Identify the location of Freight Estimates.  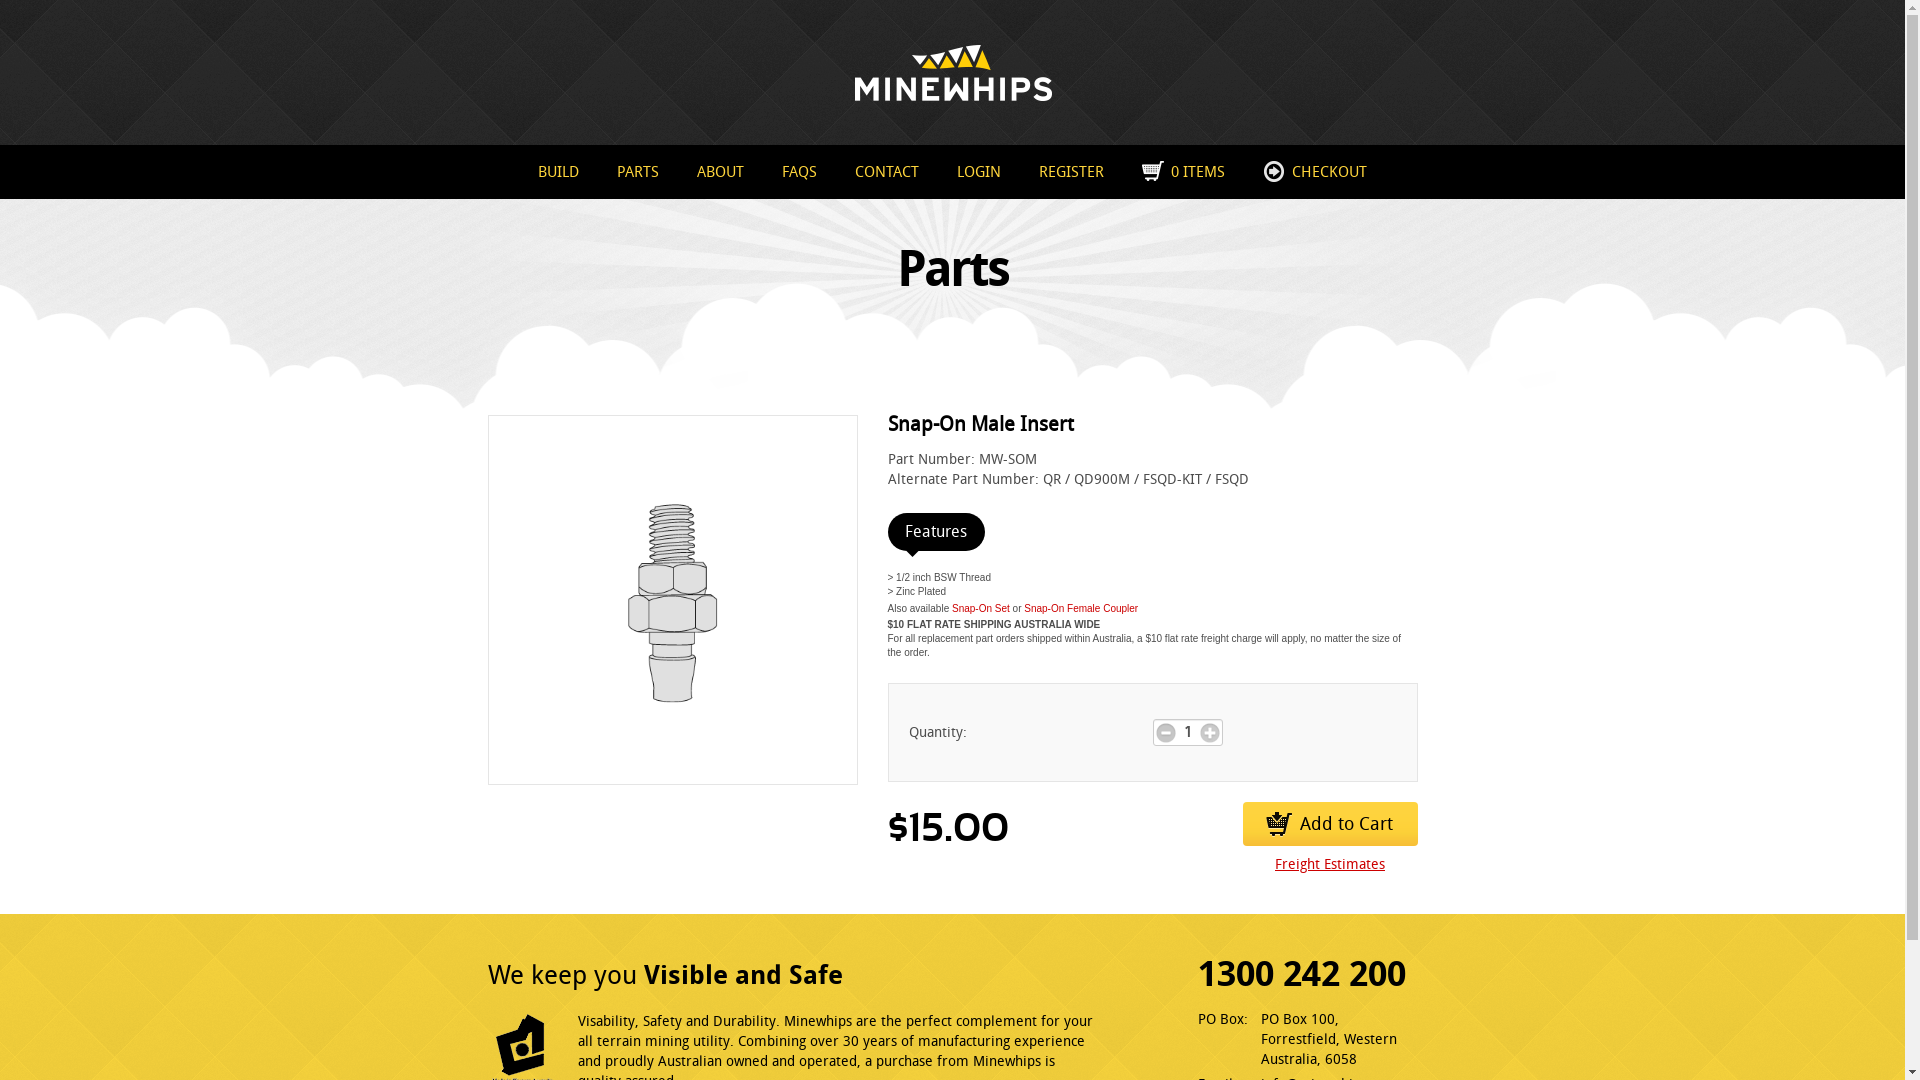
(1330, 866).